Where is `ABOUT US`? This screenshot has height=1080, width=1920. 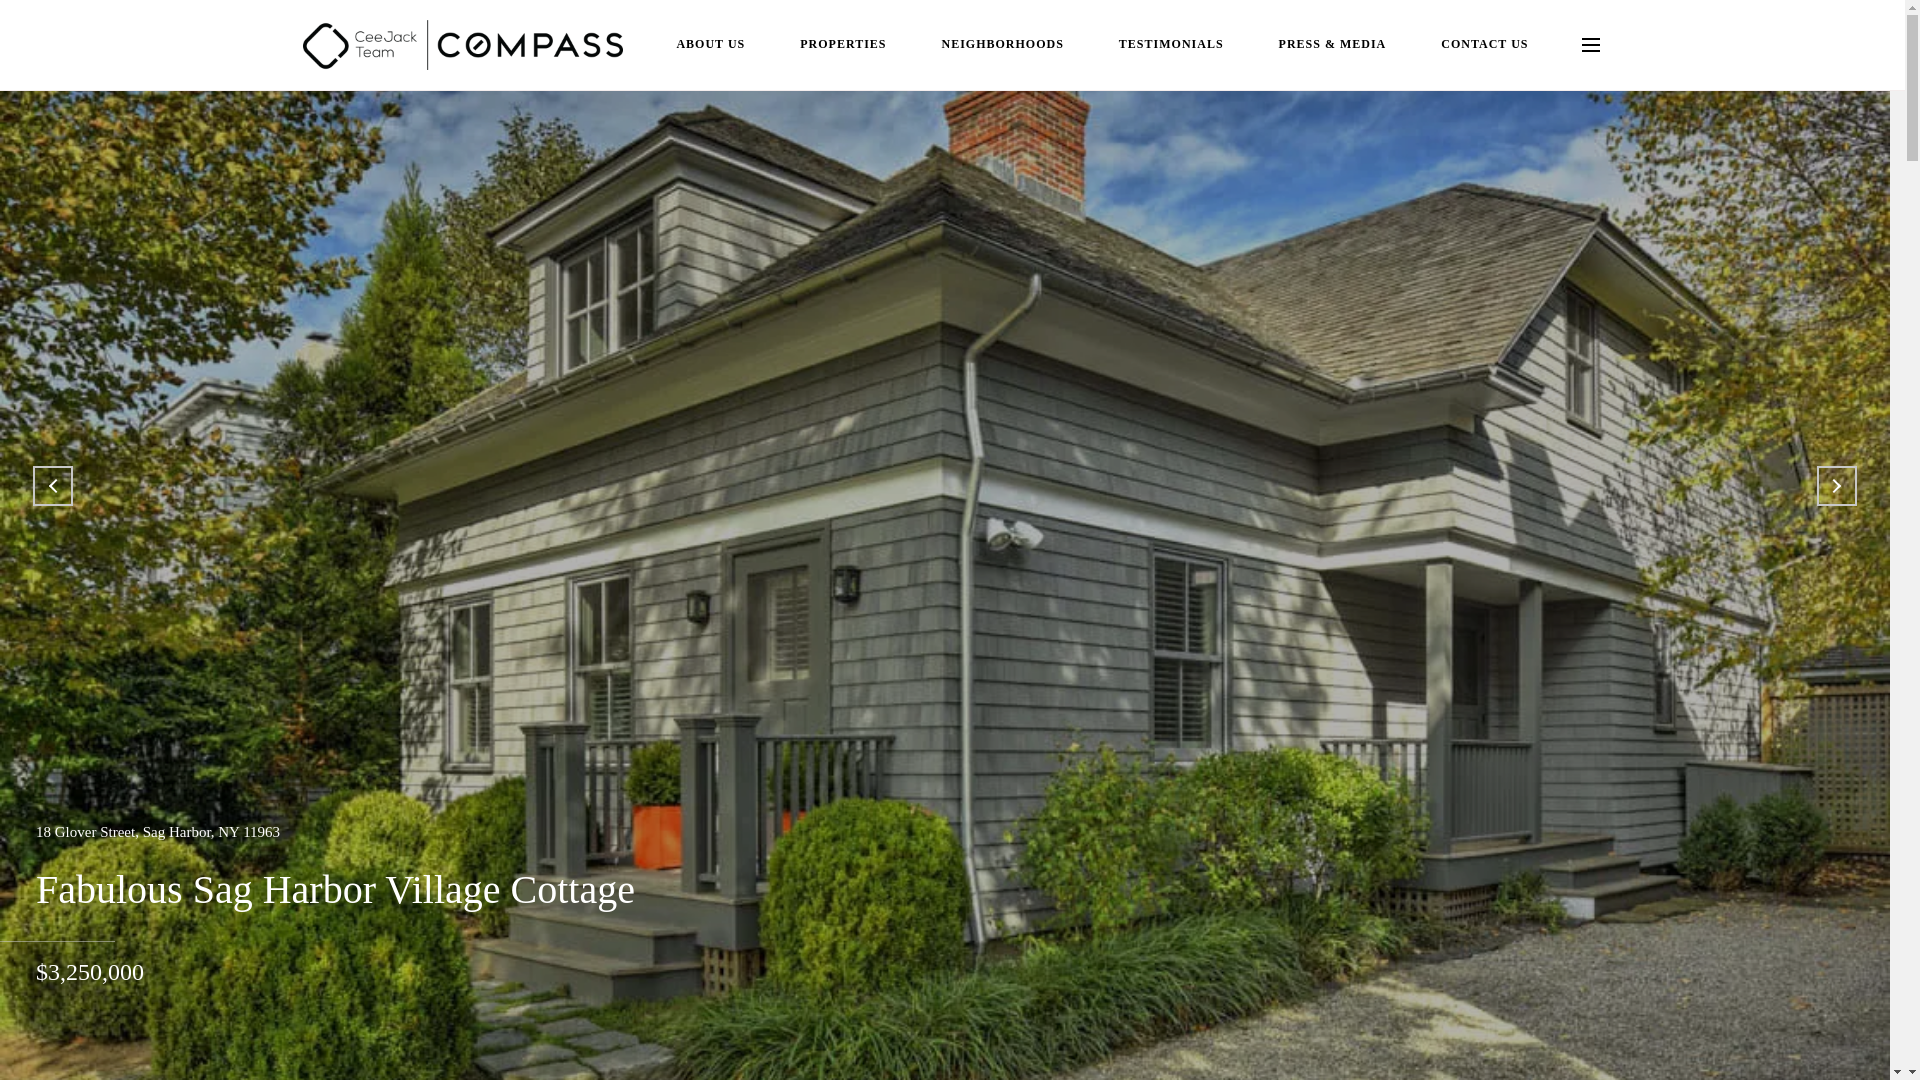
ABOUT US is located at coordinates (710, 44).